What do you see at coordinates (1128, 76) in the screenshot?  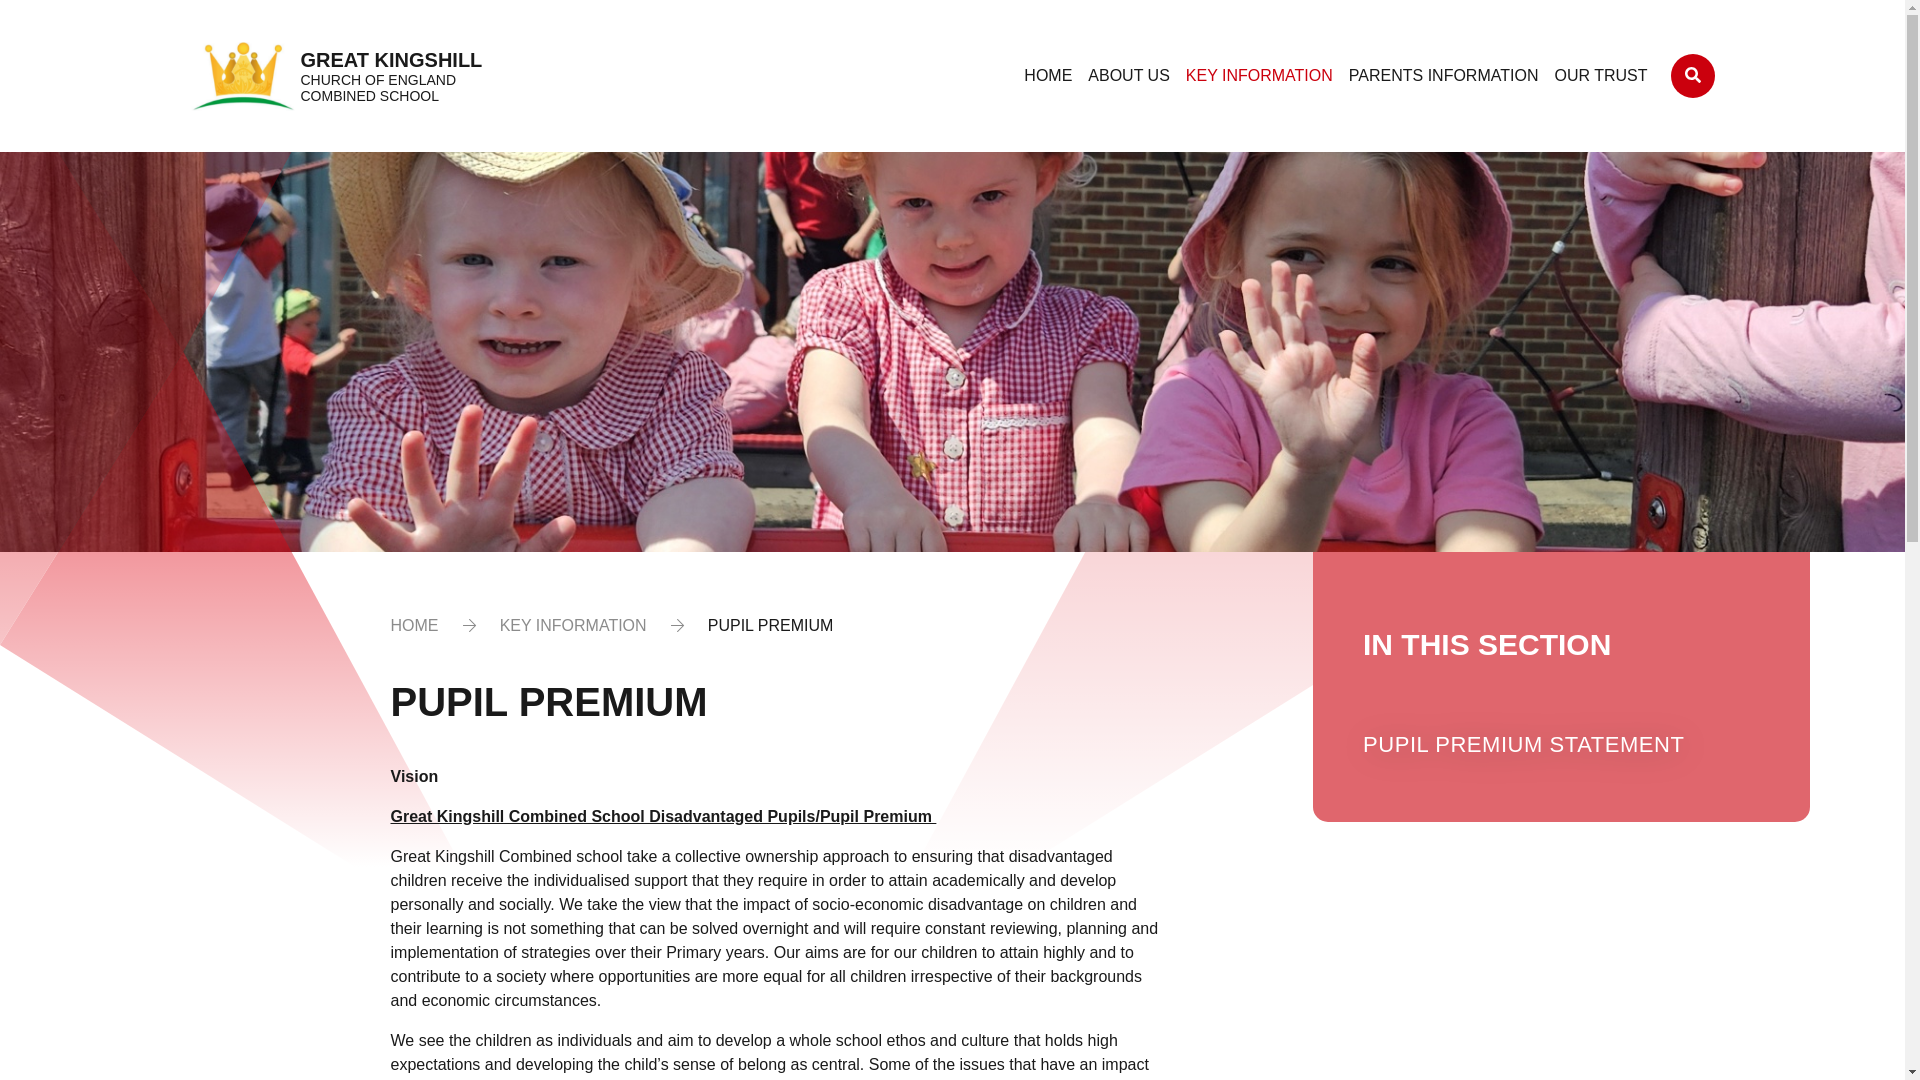 I see `ABOUT US` at bounding box center [1128, 76].